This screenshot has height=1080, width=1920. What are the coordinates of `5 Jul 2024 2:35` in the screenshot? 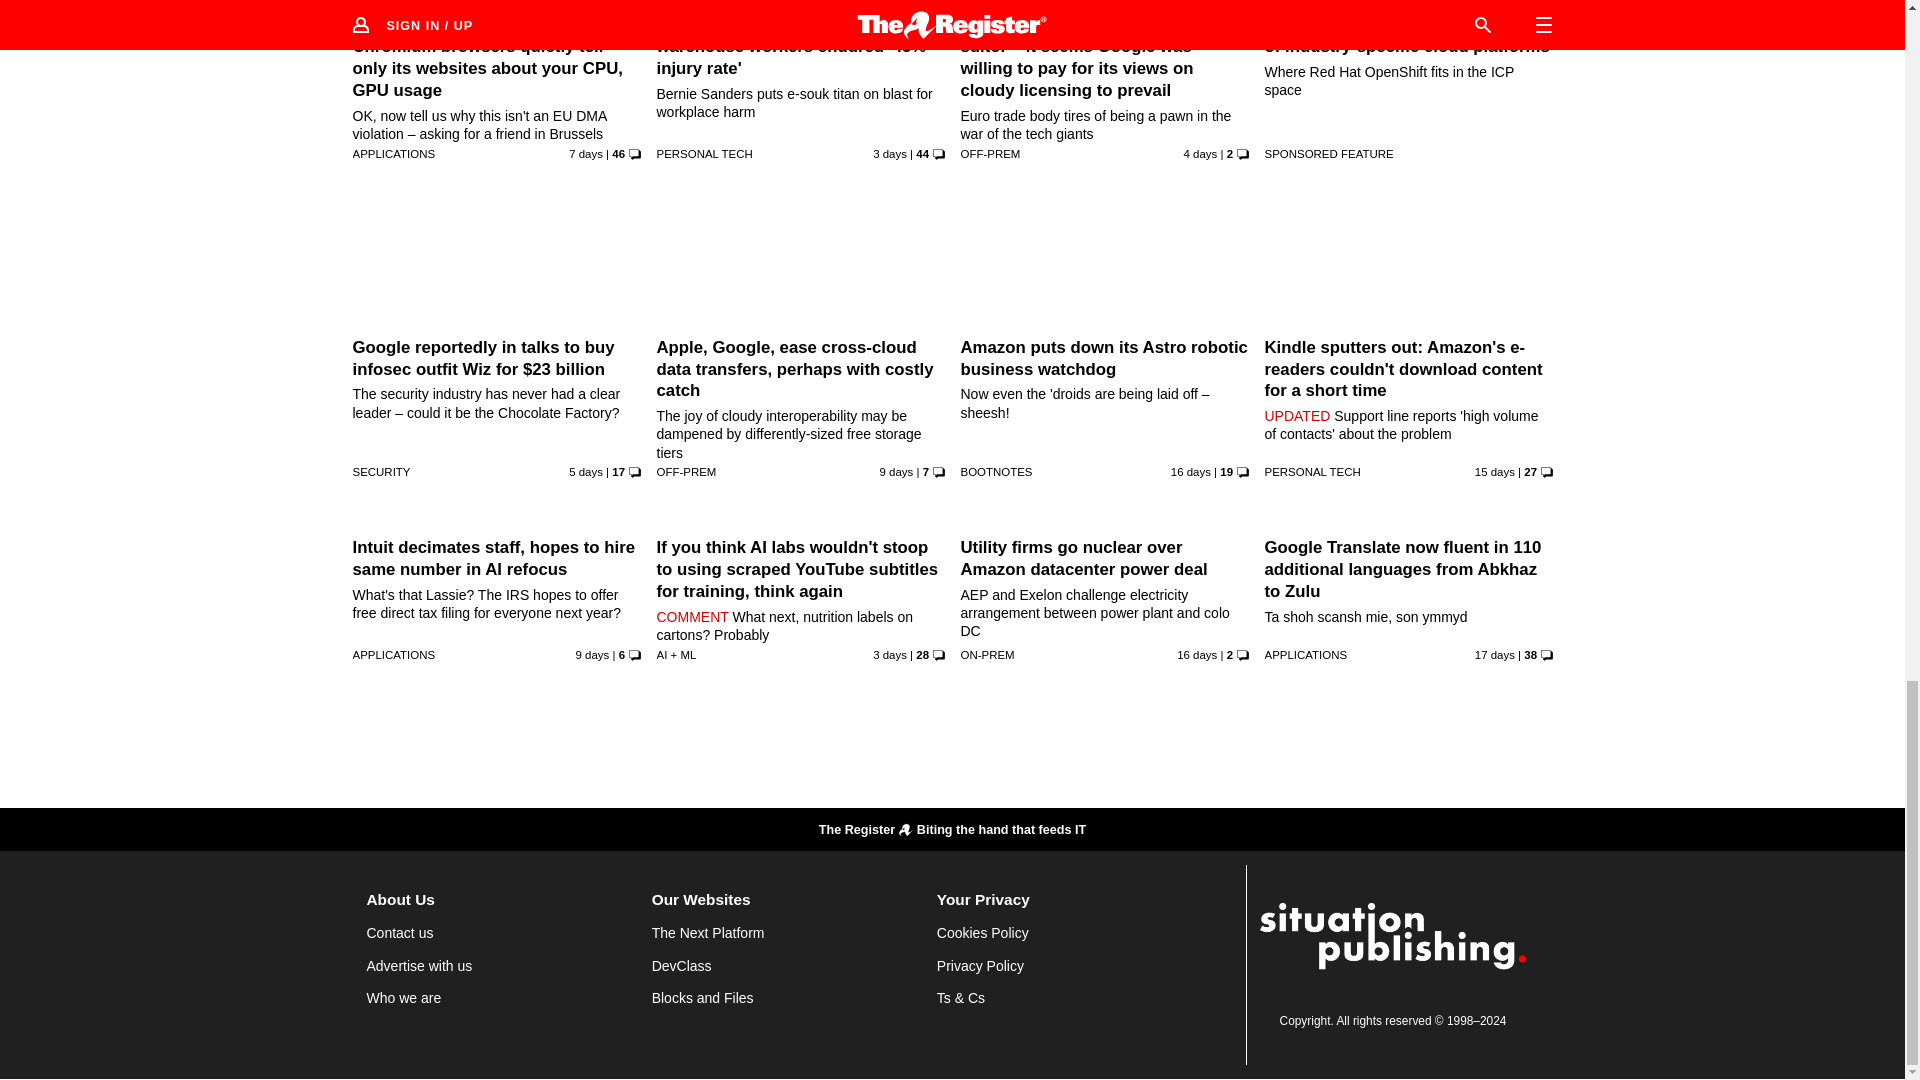 It's located at (1494, 472).